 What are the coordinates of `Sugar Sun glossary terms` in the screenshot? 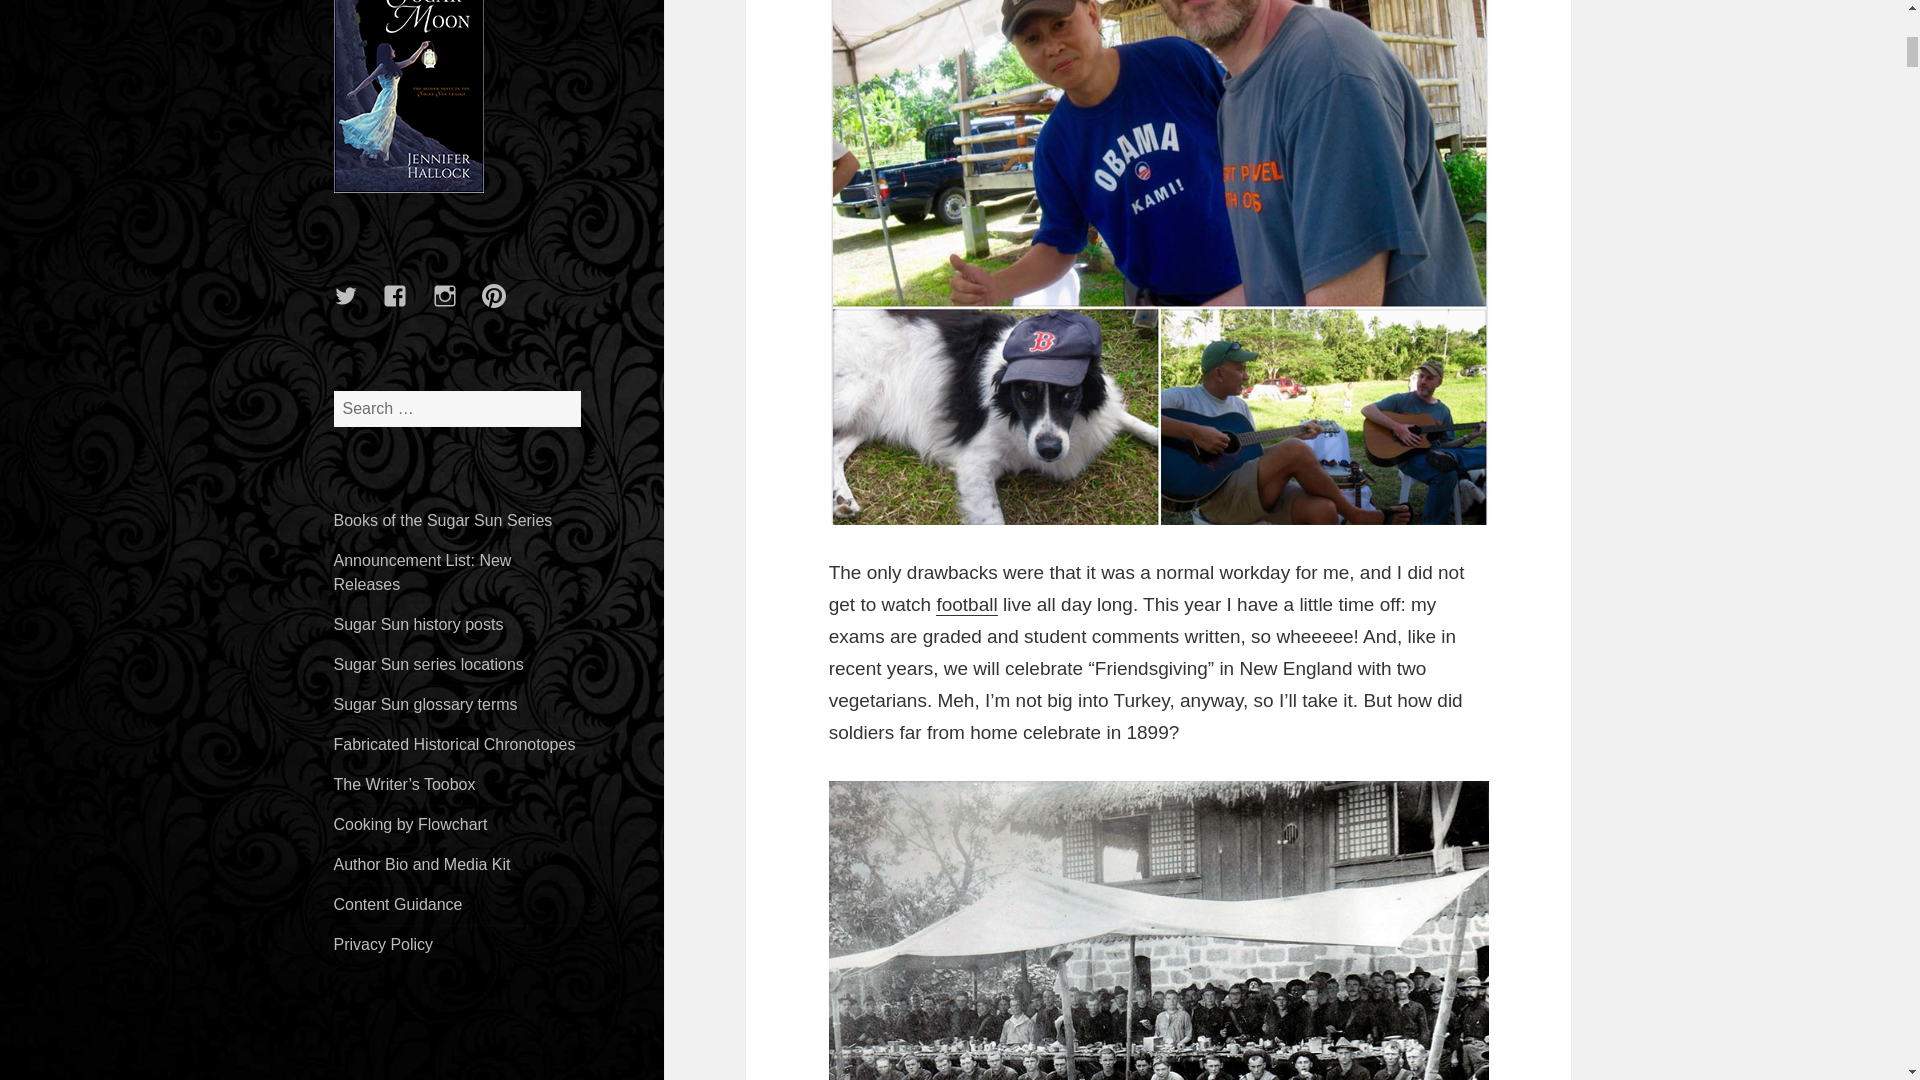 It's located at (426, 704).